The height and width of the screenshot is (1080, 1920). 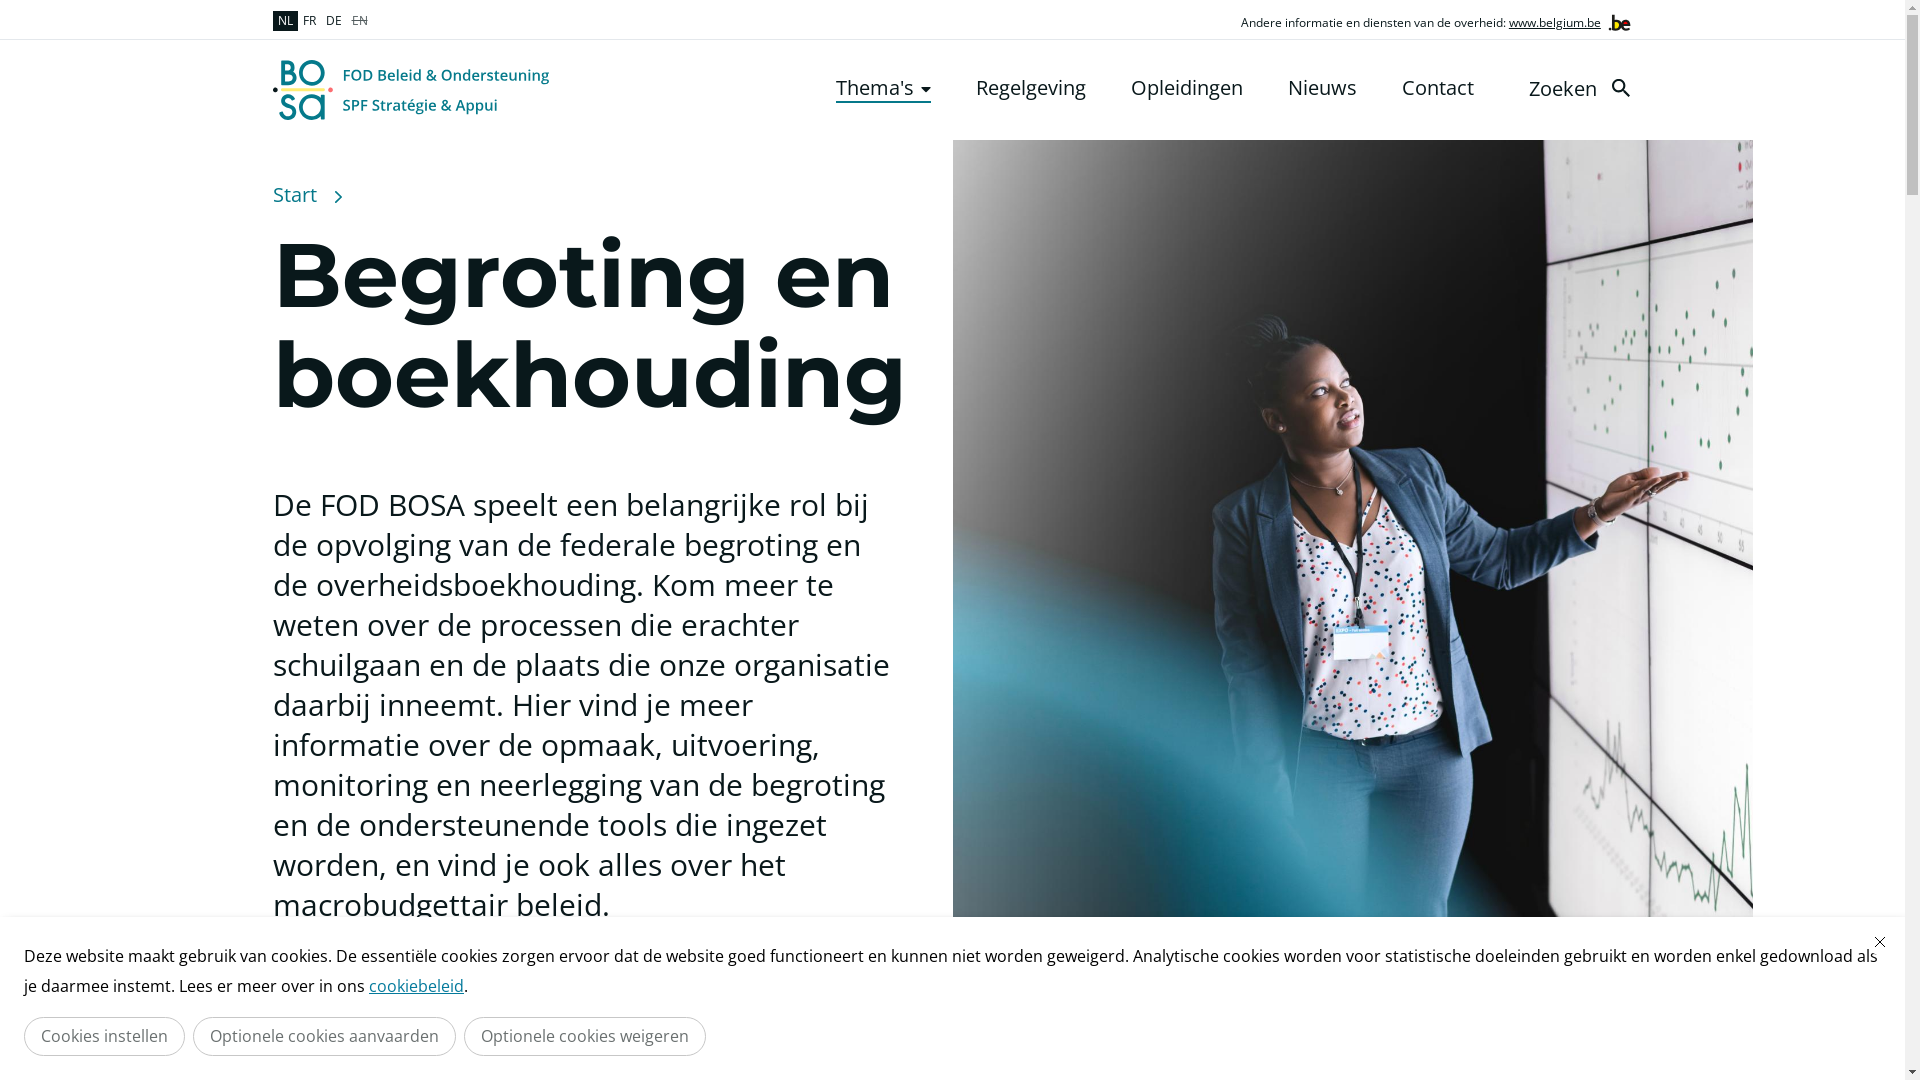 What do you see at coordinates (1583, 88) in the screenshot?
I see `Zoeken` at bounding box center [1583, 88].